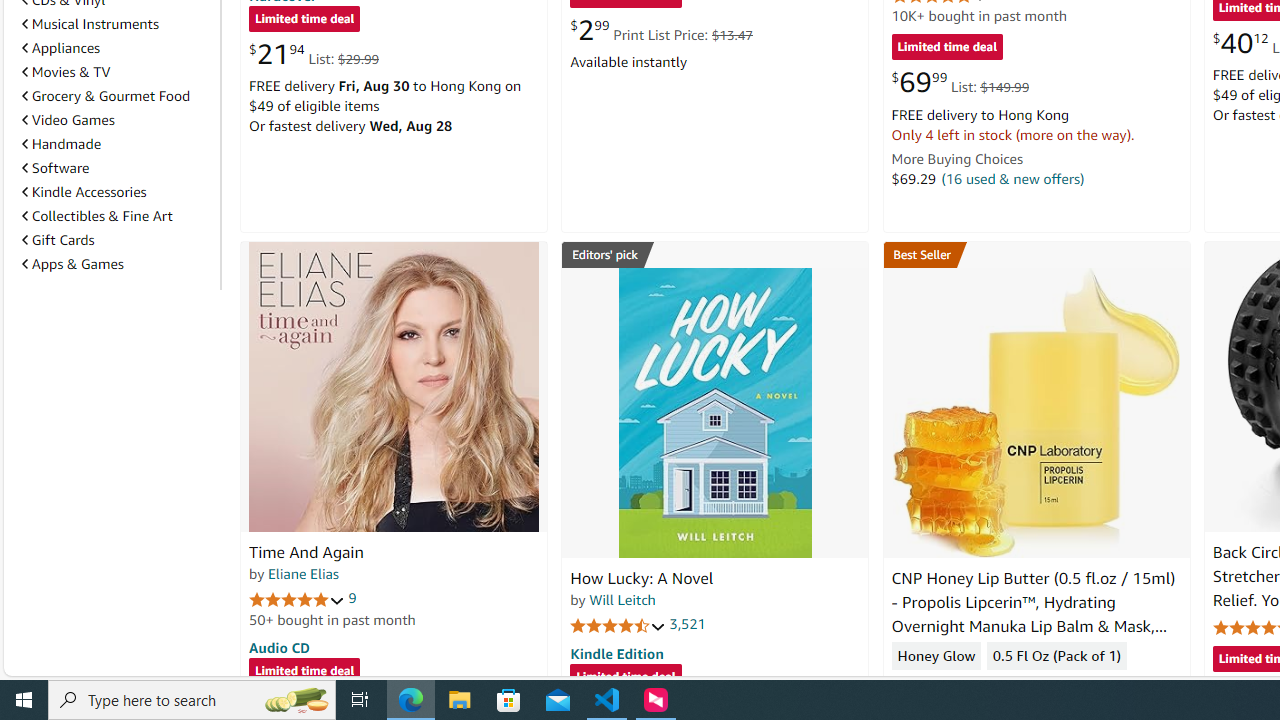  Describe the element at coordinates (90, 24) in the screenshot. I see `Musical Instruments` at that location.